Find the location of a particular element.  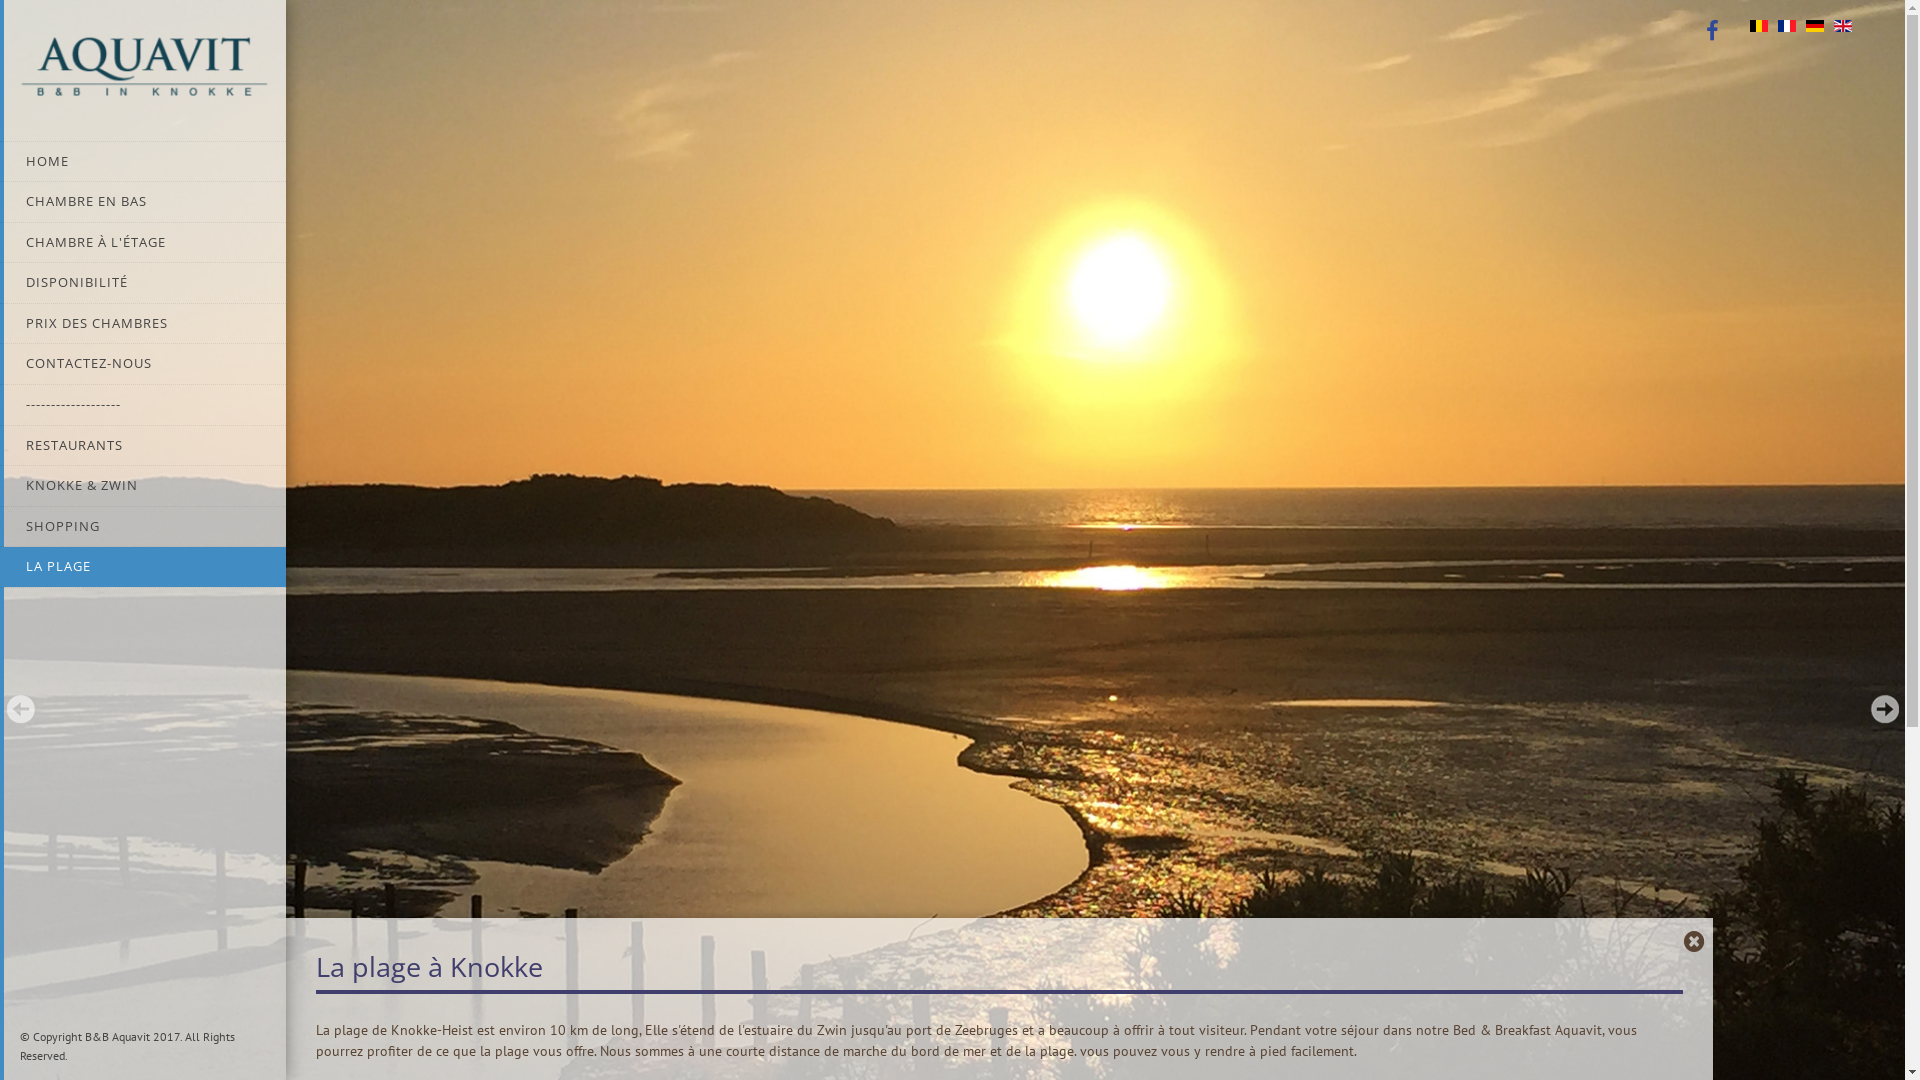

KNOKKE & ZWIN is located at coordinates (143, 486).